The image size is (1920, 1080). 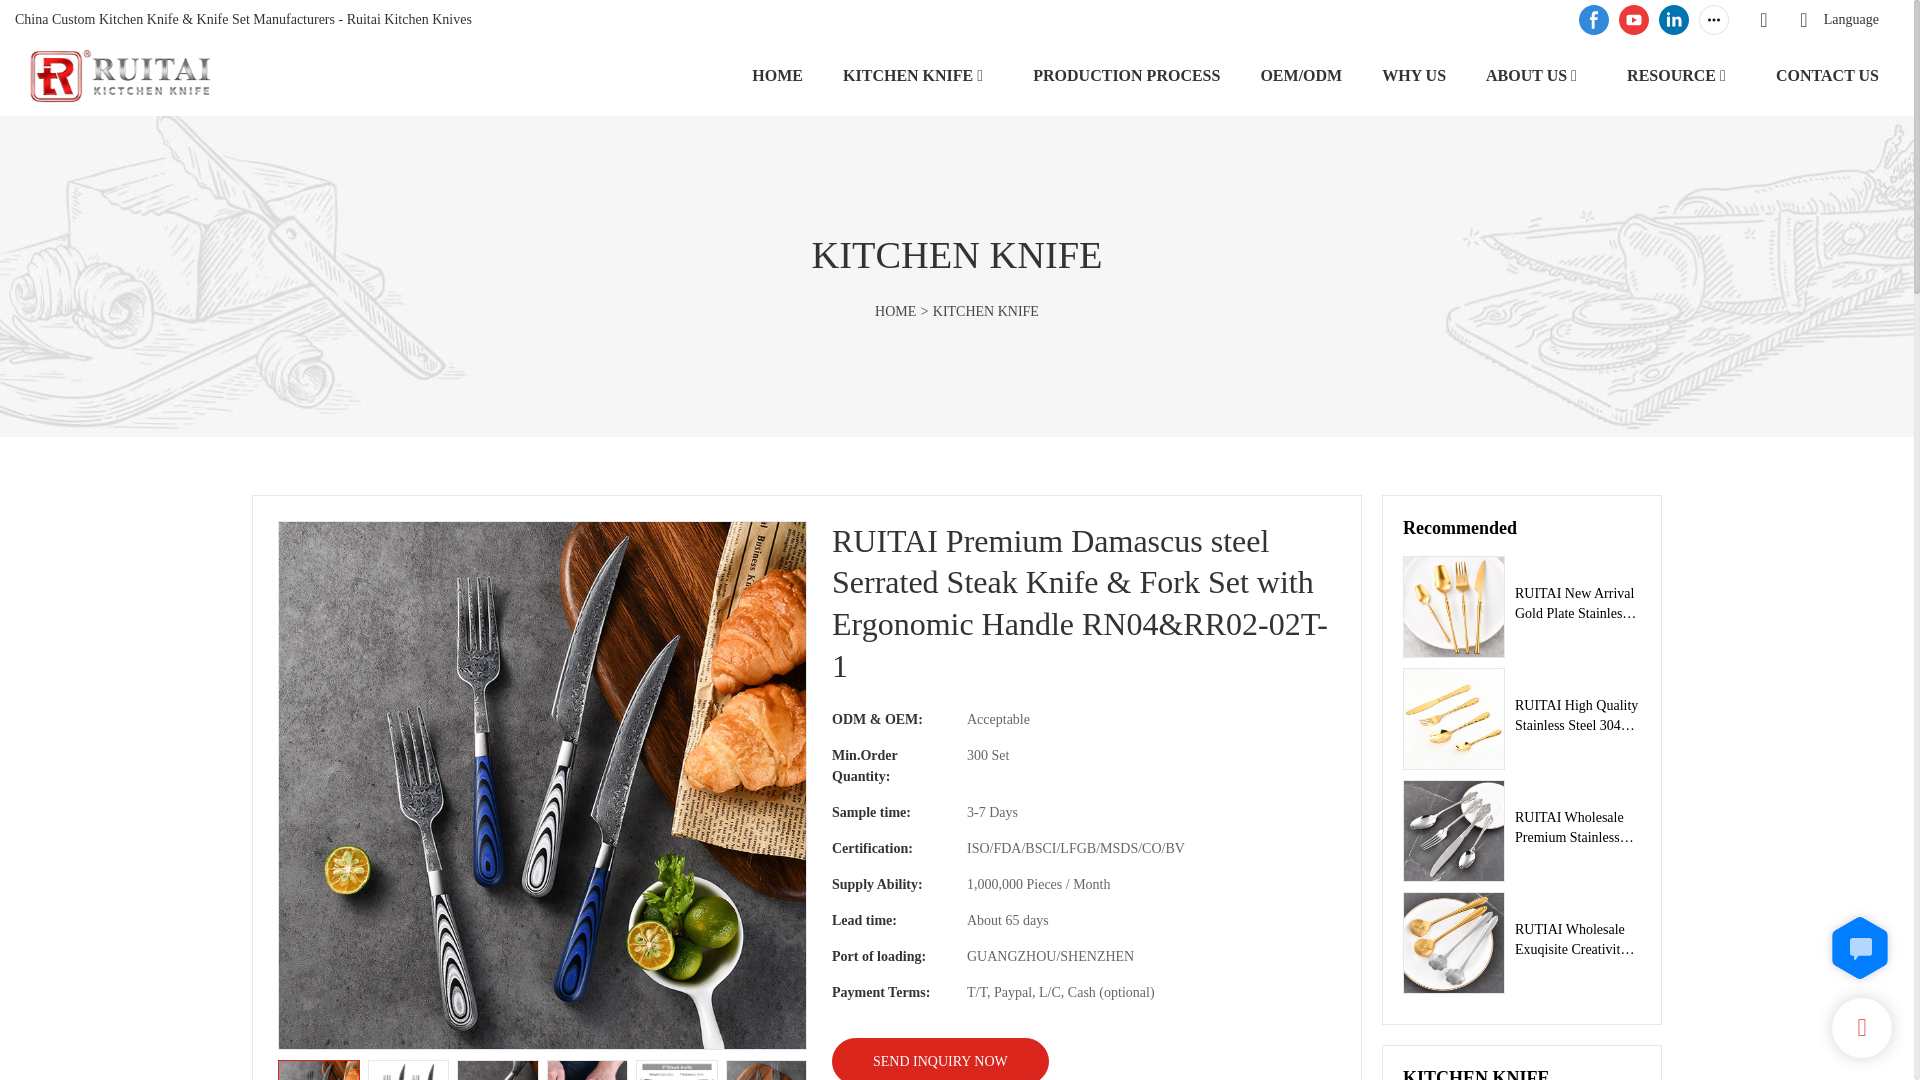 What do you see at coordinates (908, 74) in the screenshot?
I see `KITCHEN KNIFE` at bounding box center [908, 74].